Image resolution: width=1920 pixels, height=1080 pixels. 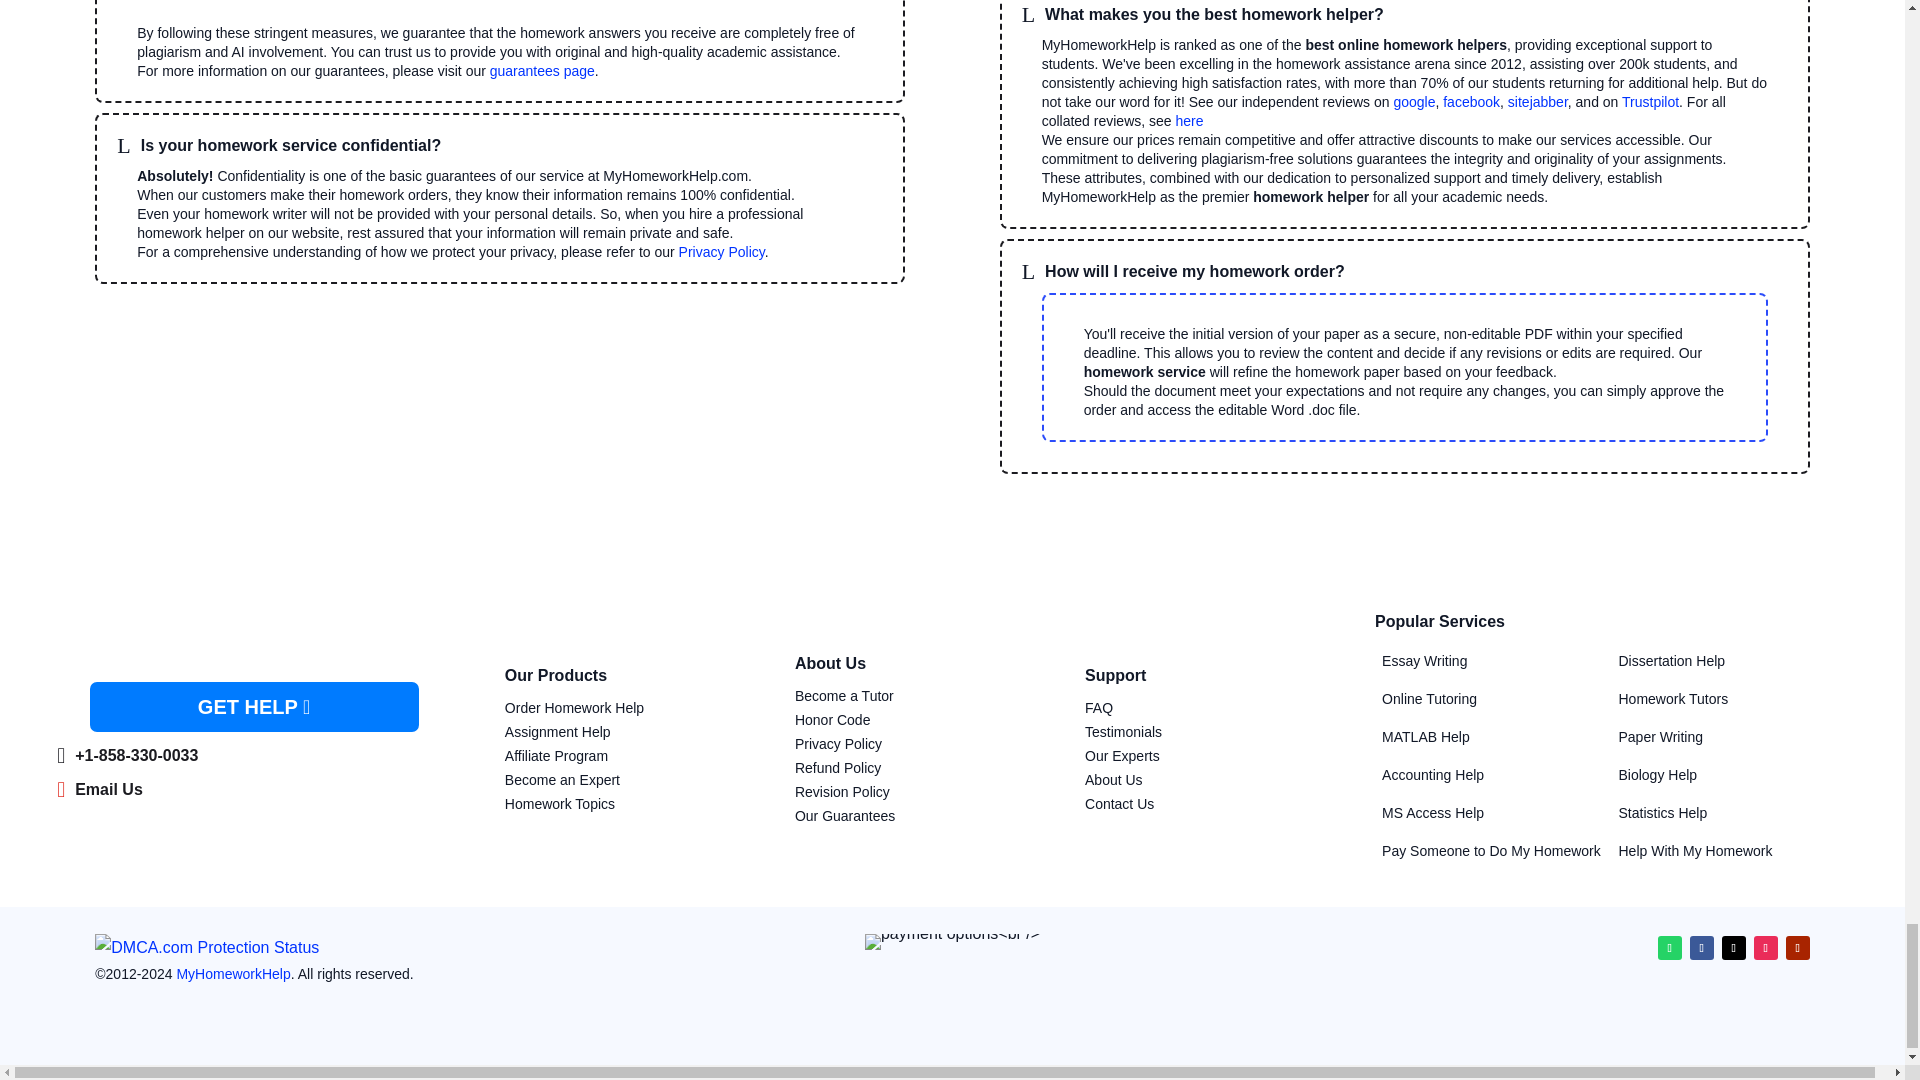 What do you see at coordinates (1098, 708) in the screenshot?
I see `FAQ` at bounding box center [1098, 708].